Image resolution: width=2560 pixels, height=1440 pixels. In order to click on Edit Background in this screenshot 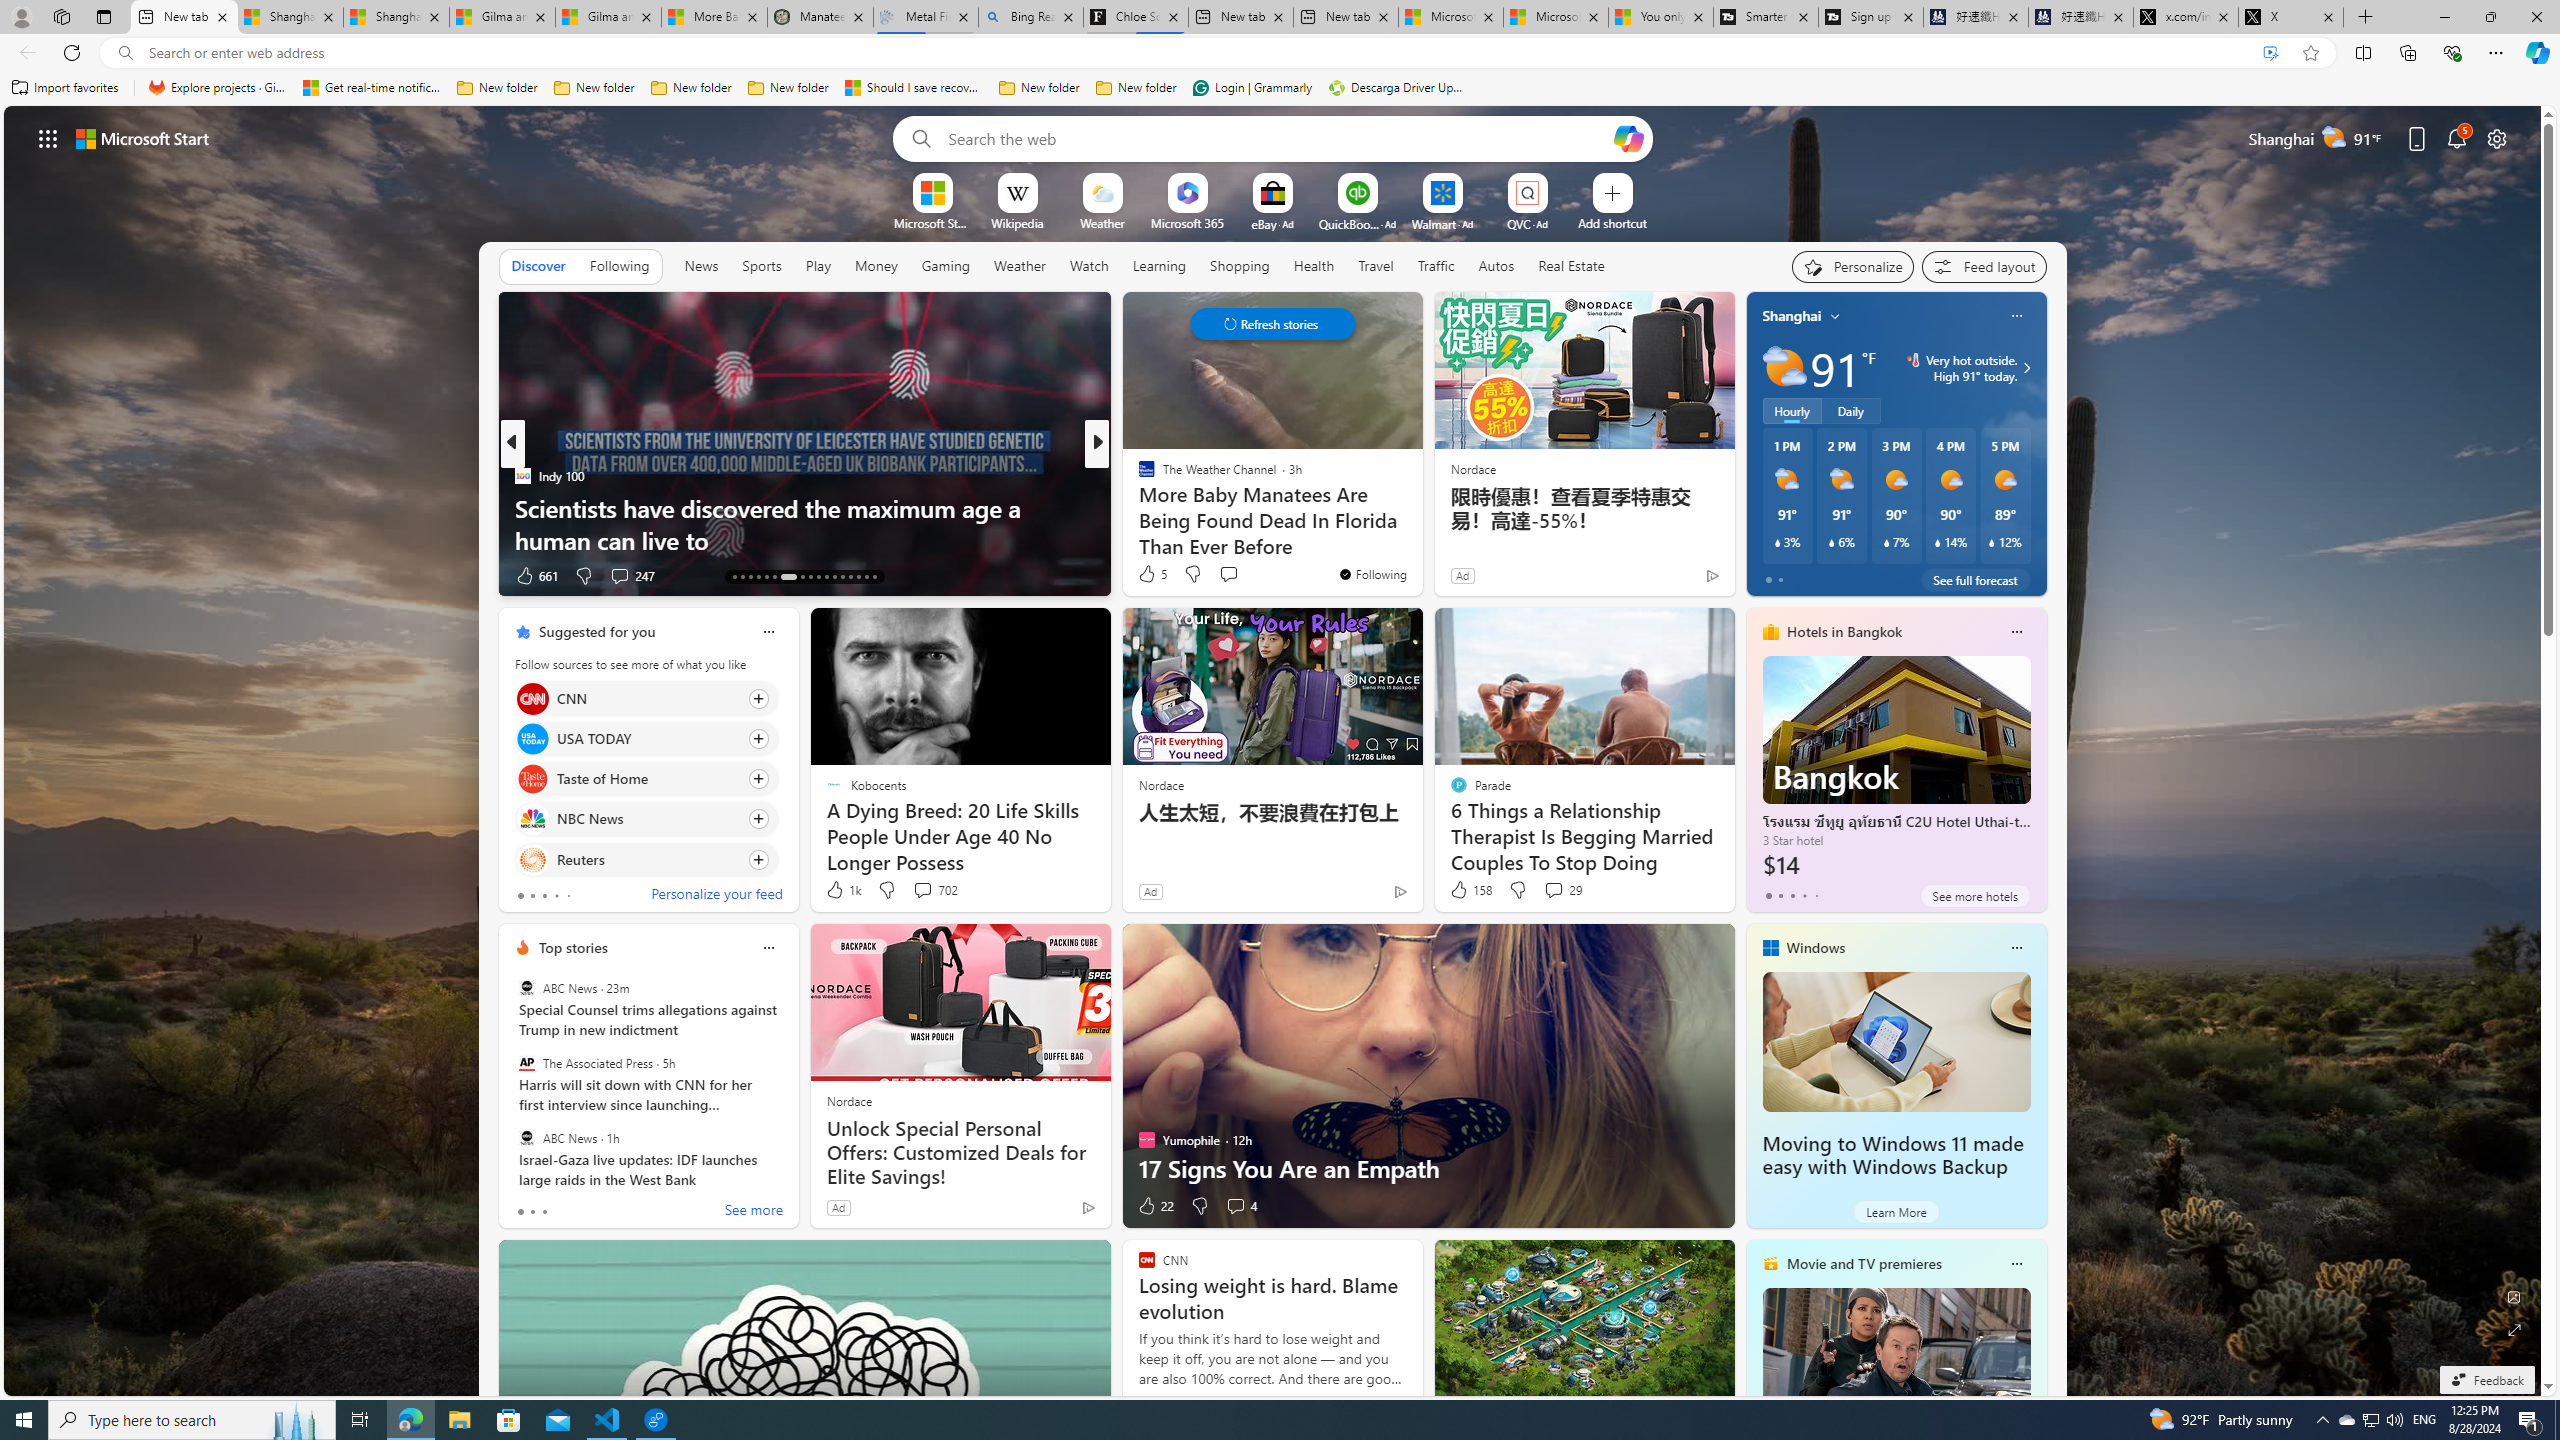, I will do `click(2515, 1296)`.